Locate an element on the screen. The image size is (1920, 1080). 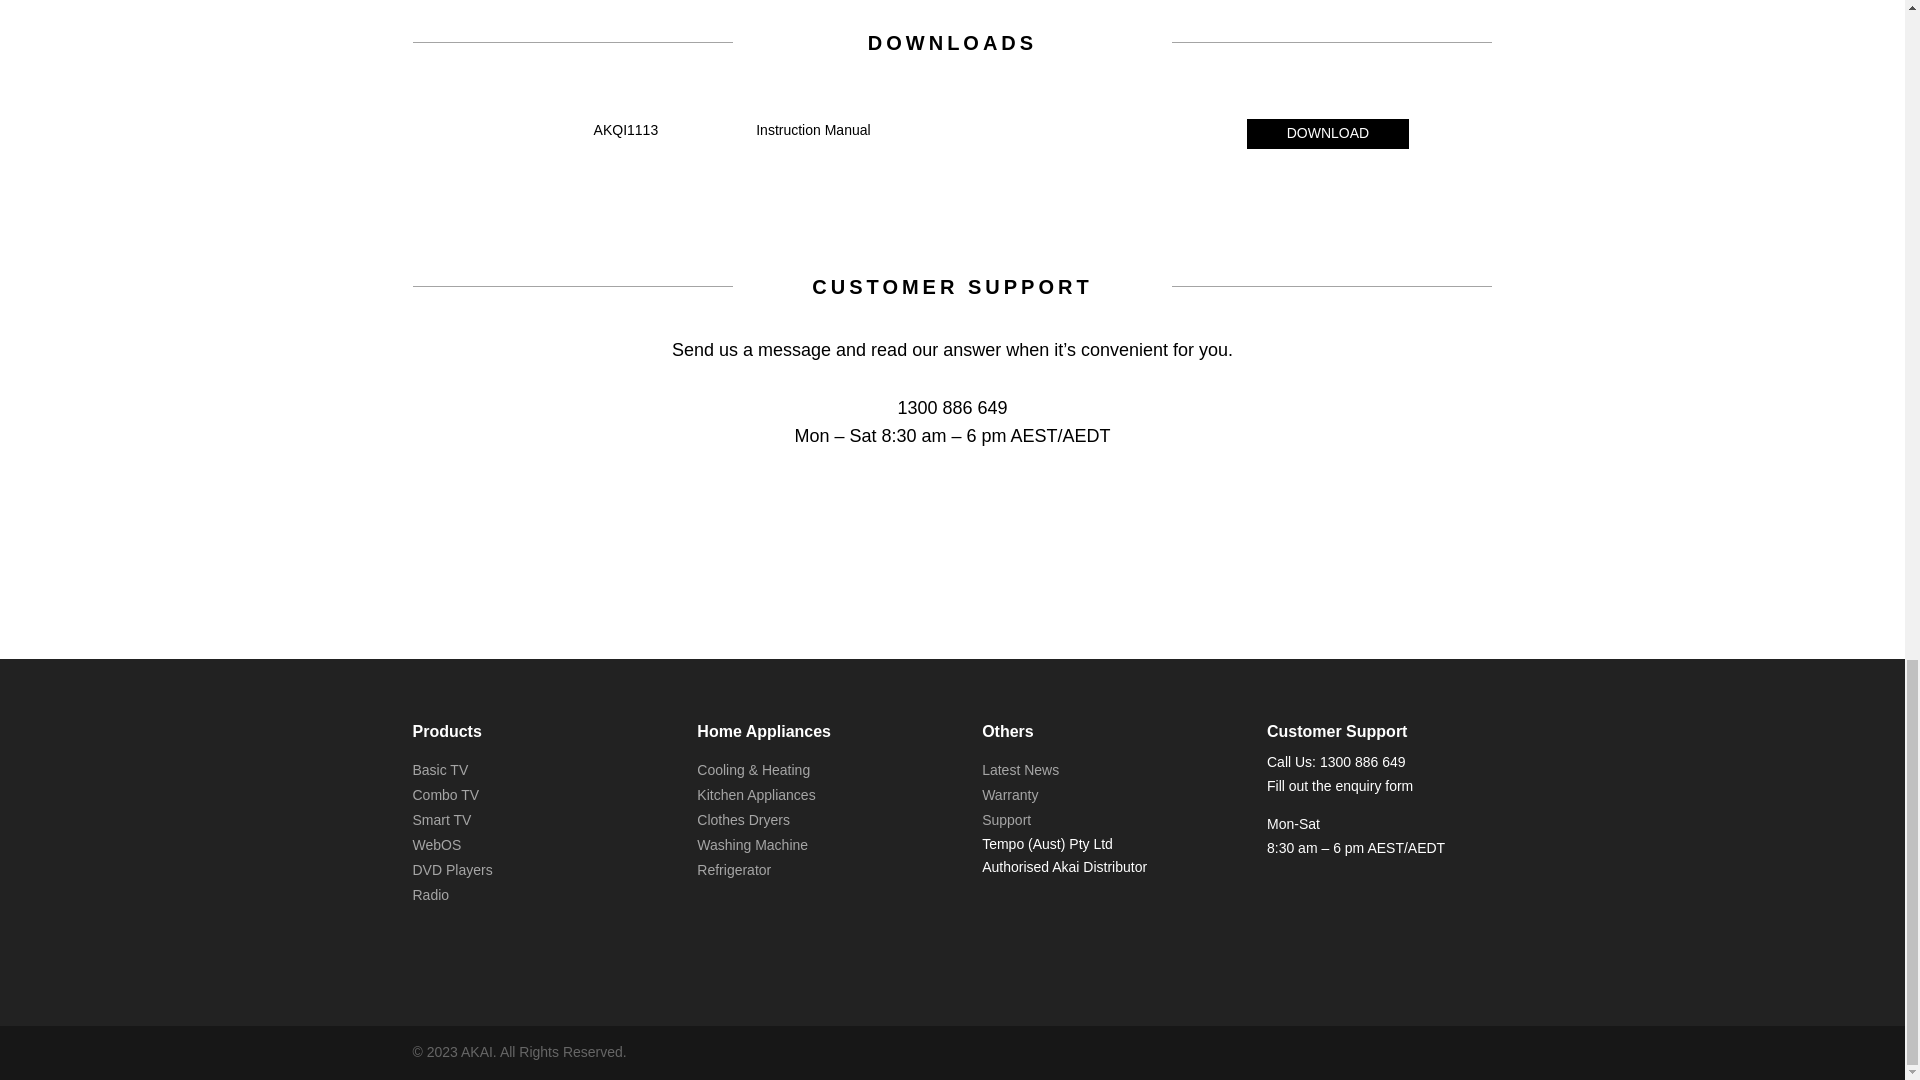
Kitchen Appliances is located at coordinates (755, 795).